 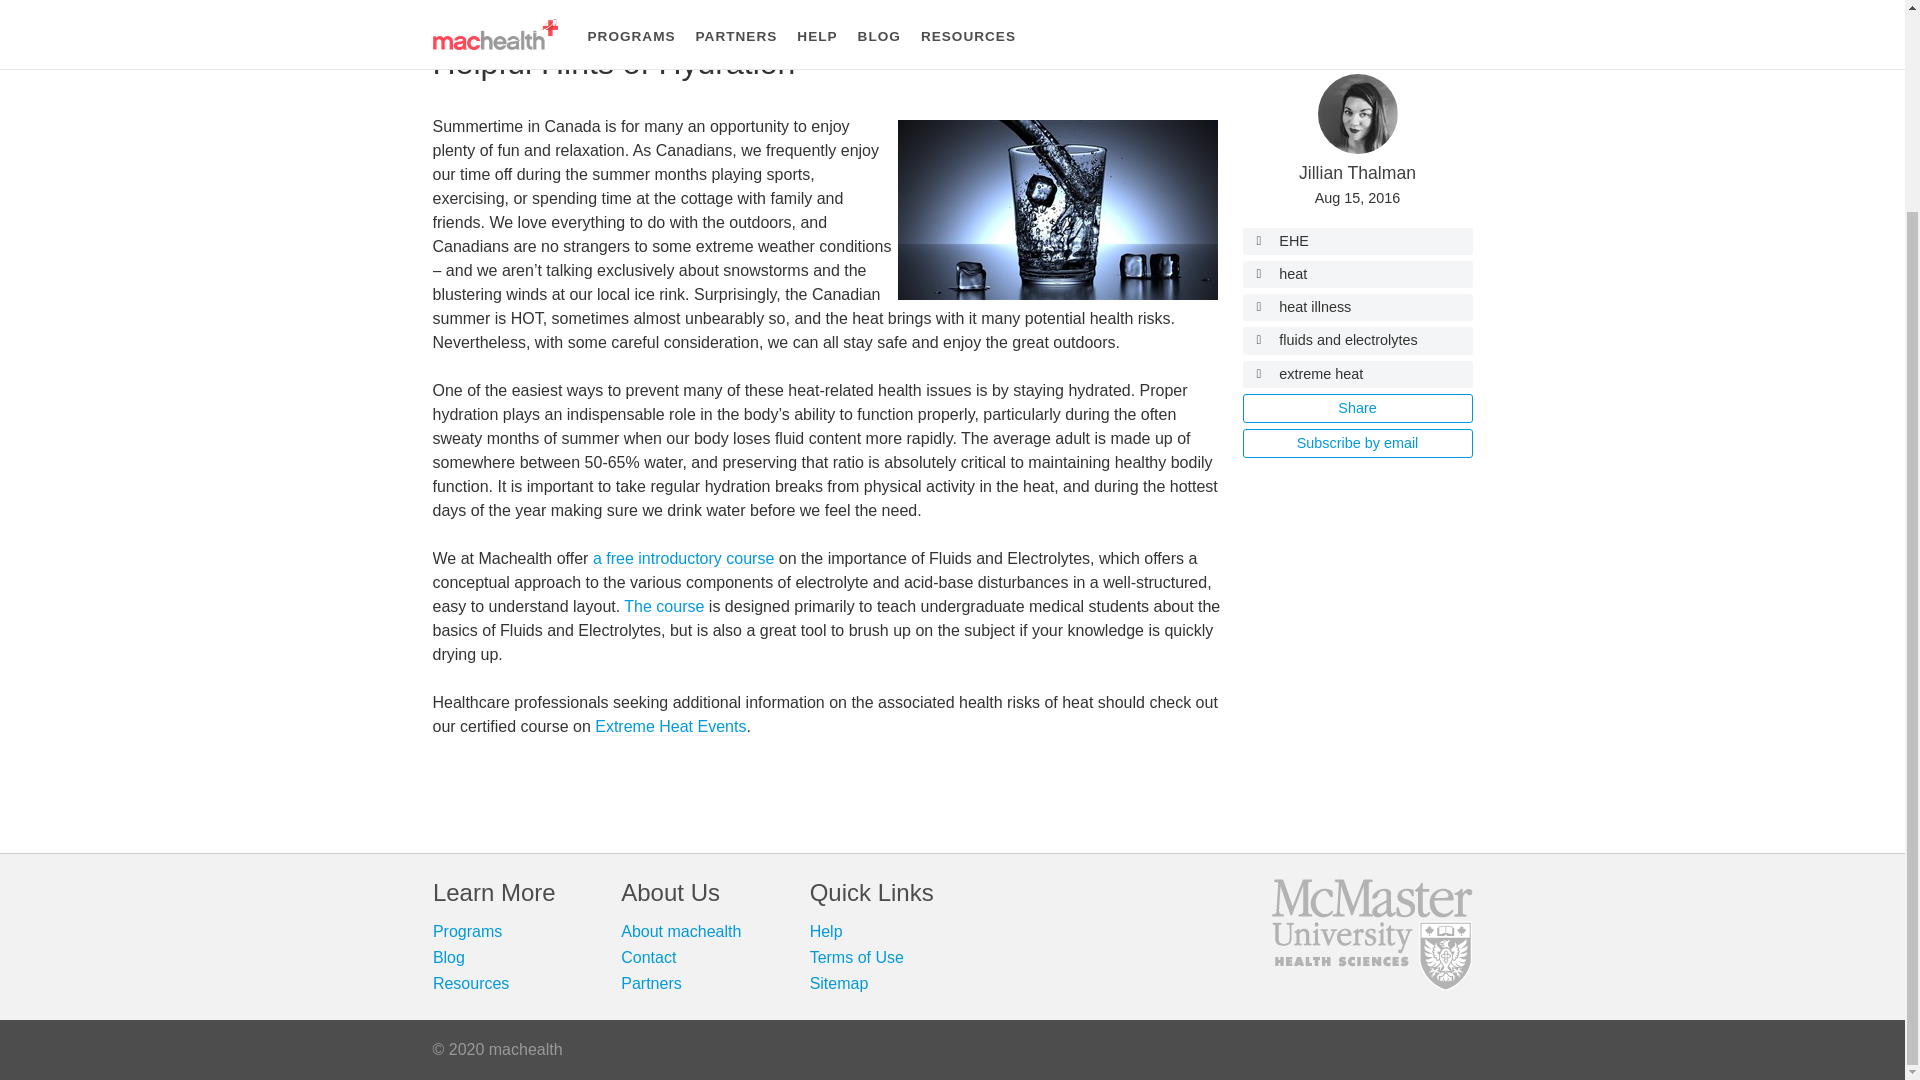 I want to click on Programs, so click(x=467, y=931).